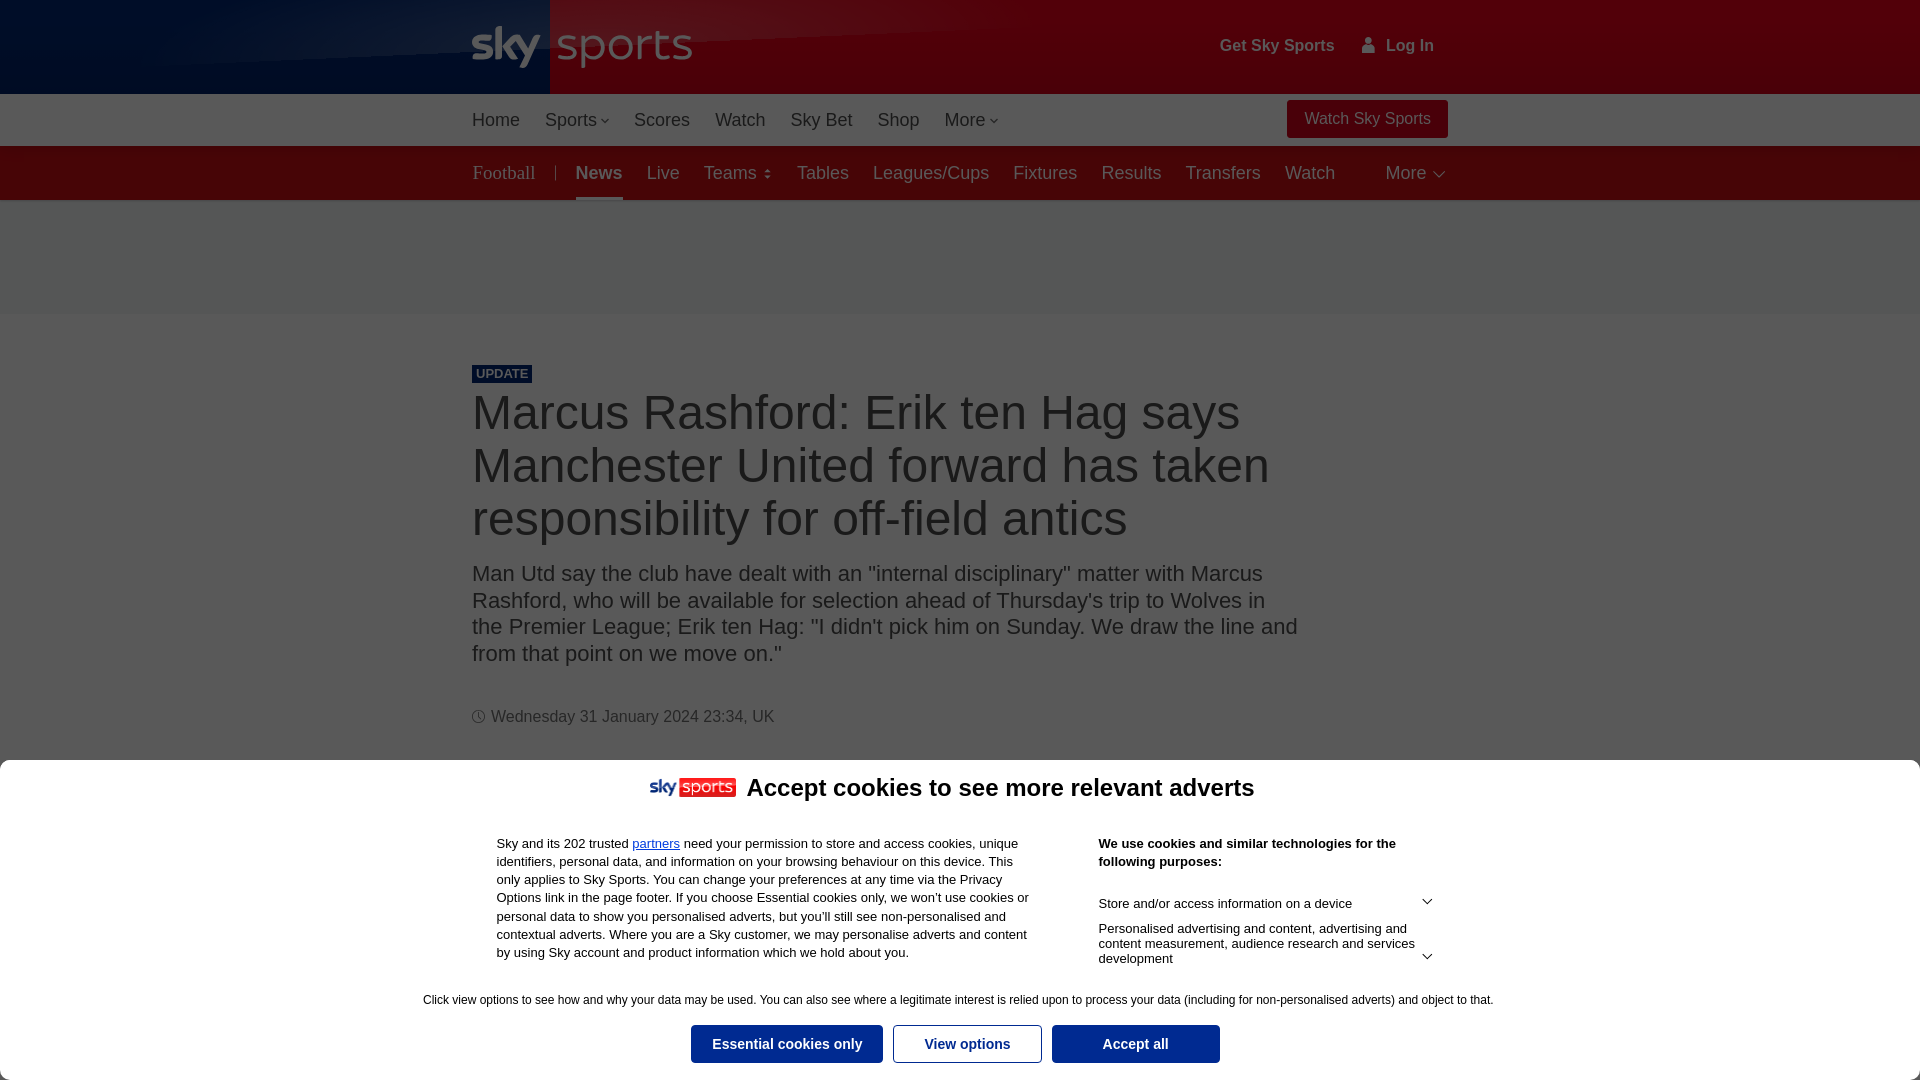  What do you see at coordinates (1366, 119) in the screenshot?
I see `Watch Sky Sports` at bounding box center [1366, 119].